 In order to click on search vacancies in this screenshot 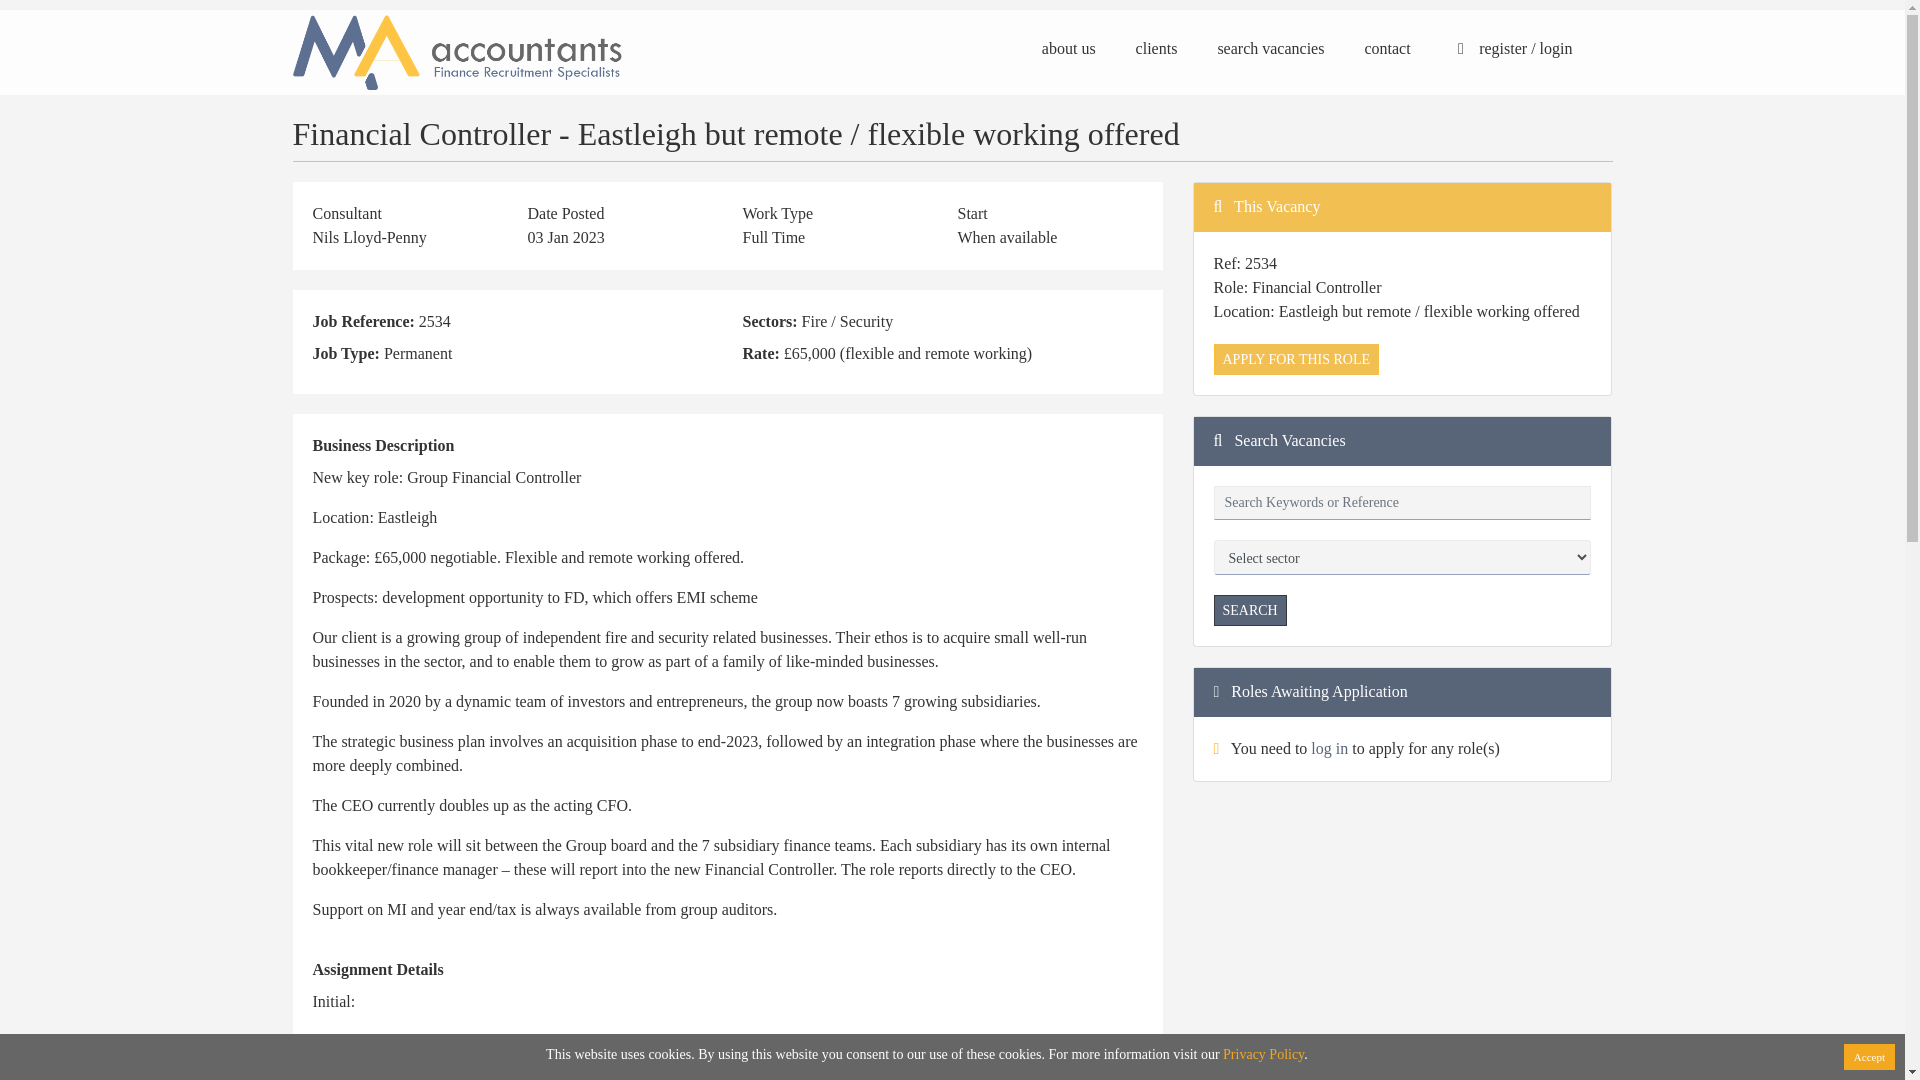, I will do `click(1270, 48)`.